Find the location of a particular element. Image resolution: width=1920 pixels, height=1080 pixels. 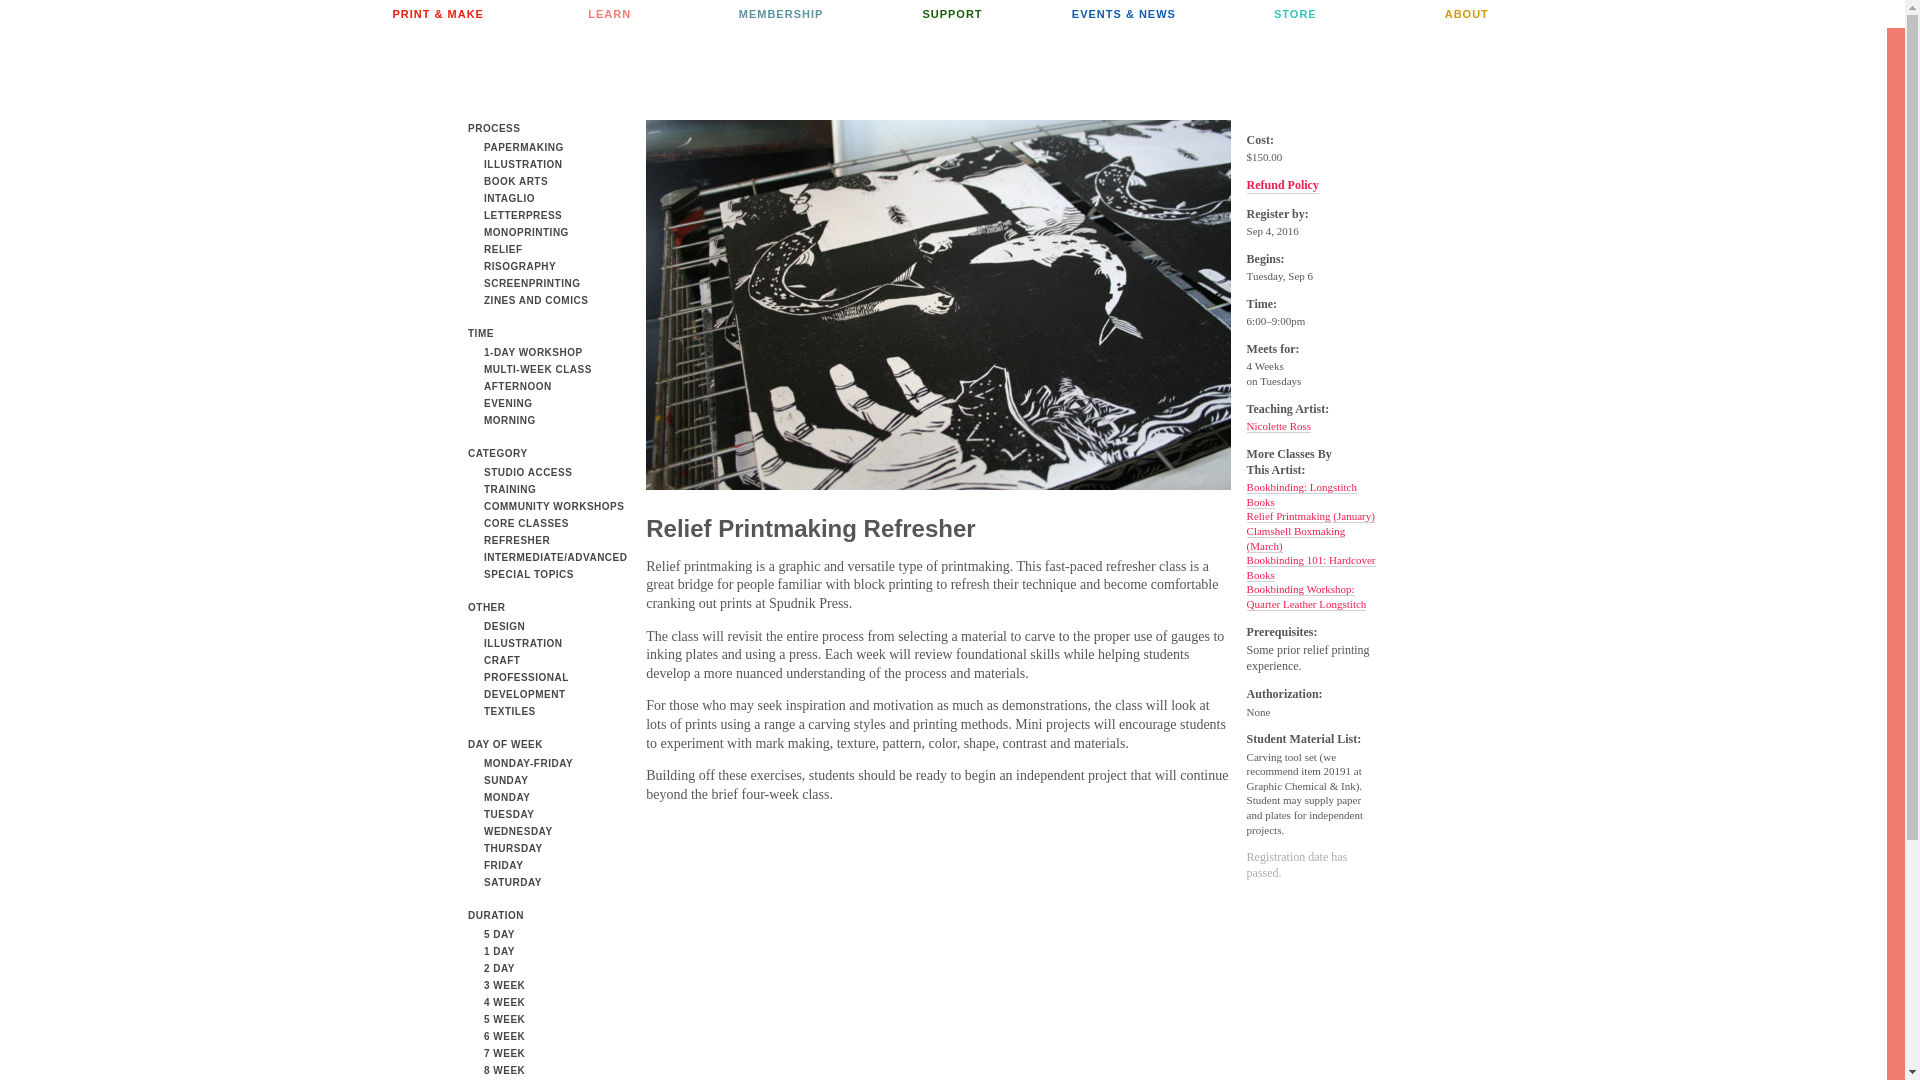

STORE is located at coordinates (1294, 14).